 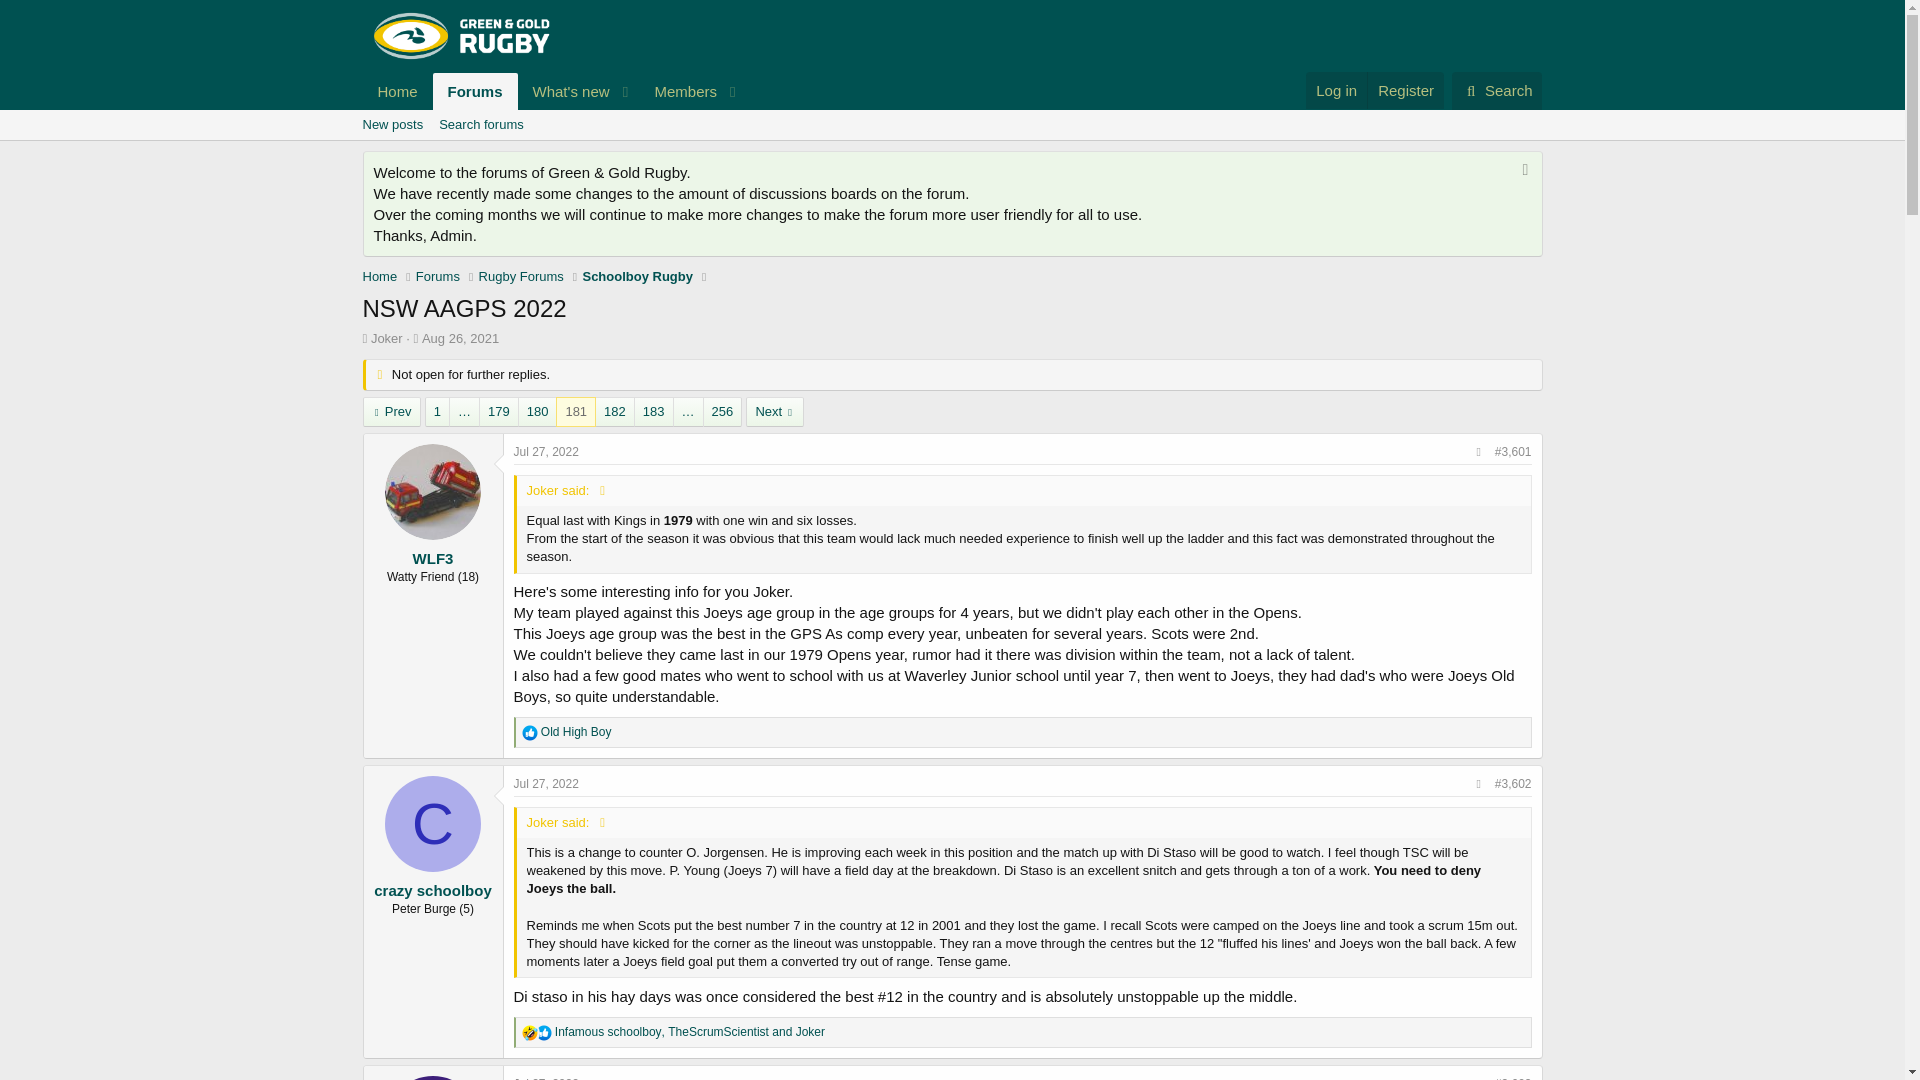 I want to click on Old High Boy, so click(x=433, y=1078).